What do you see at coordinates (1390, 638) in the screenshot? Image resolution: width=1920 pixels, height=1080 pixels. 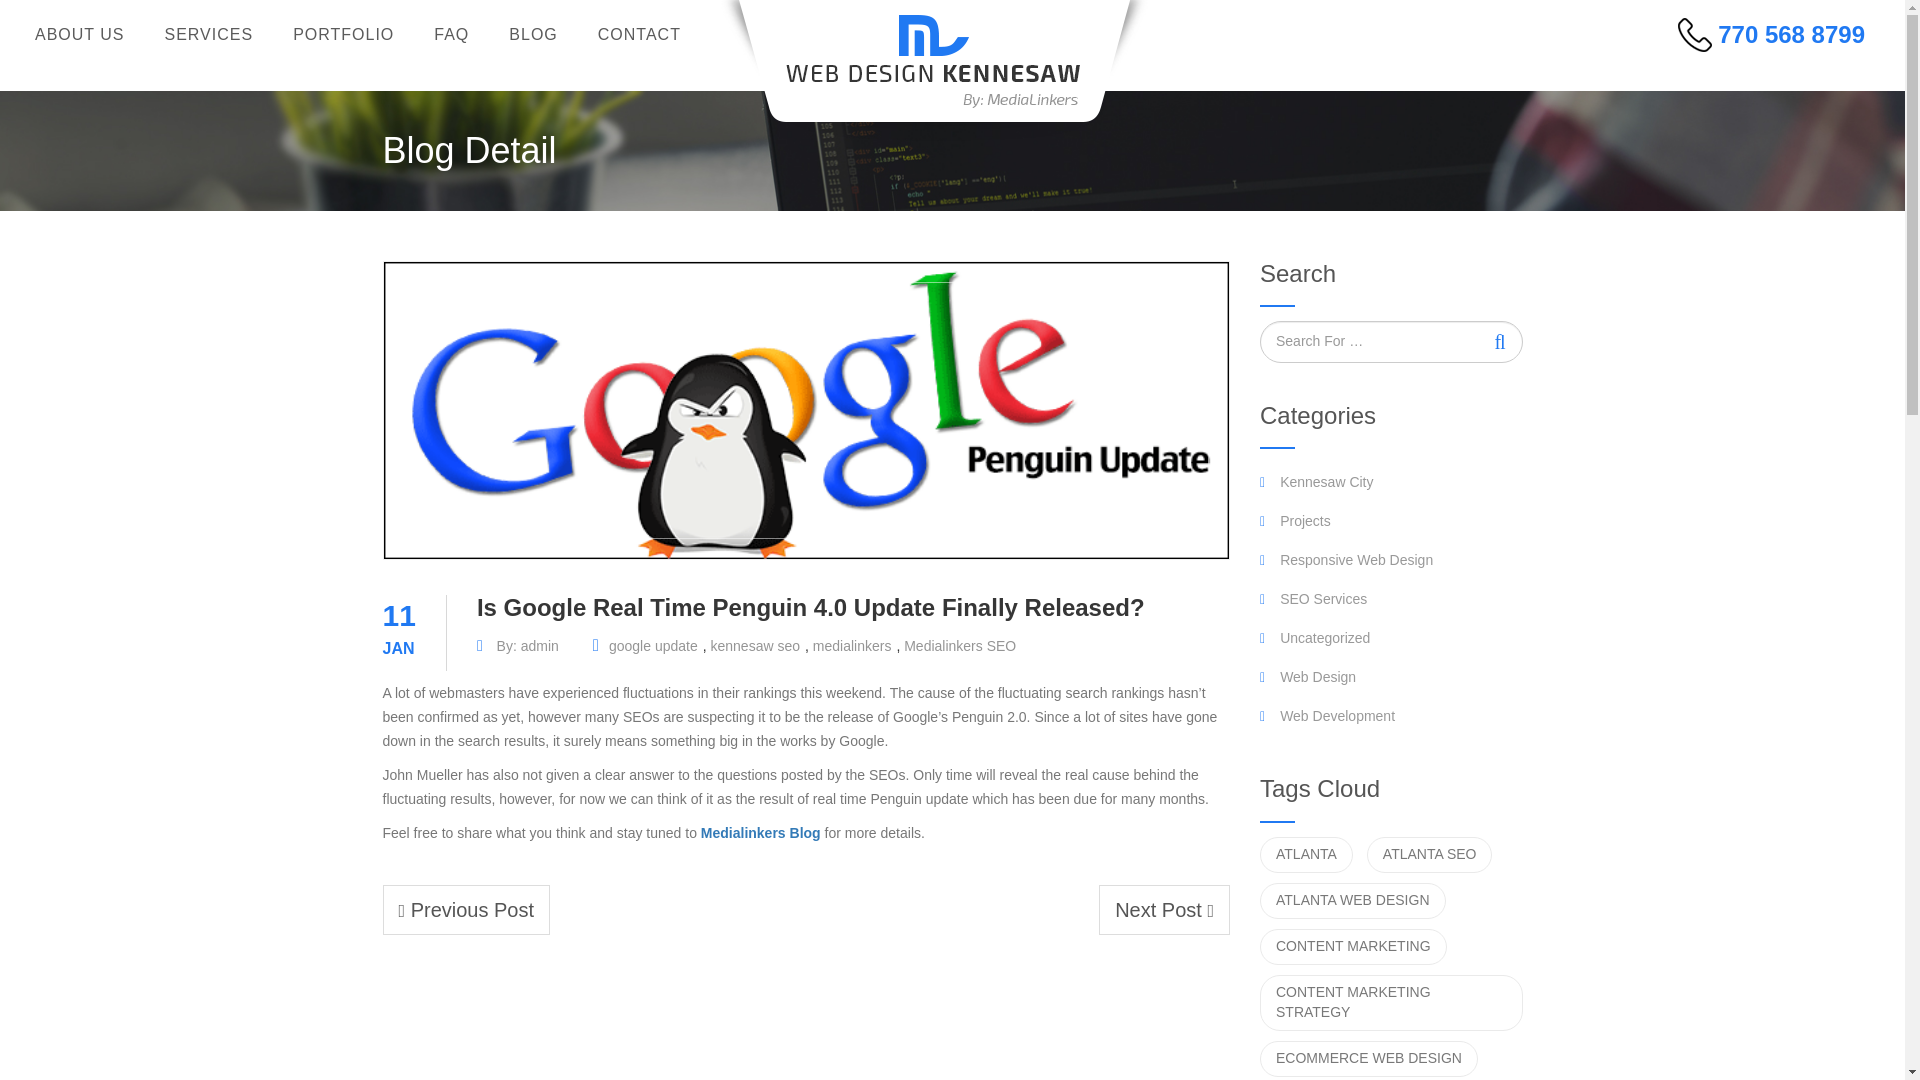 I see `Uncategorized` at bounding box center [1390, 638].